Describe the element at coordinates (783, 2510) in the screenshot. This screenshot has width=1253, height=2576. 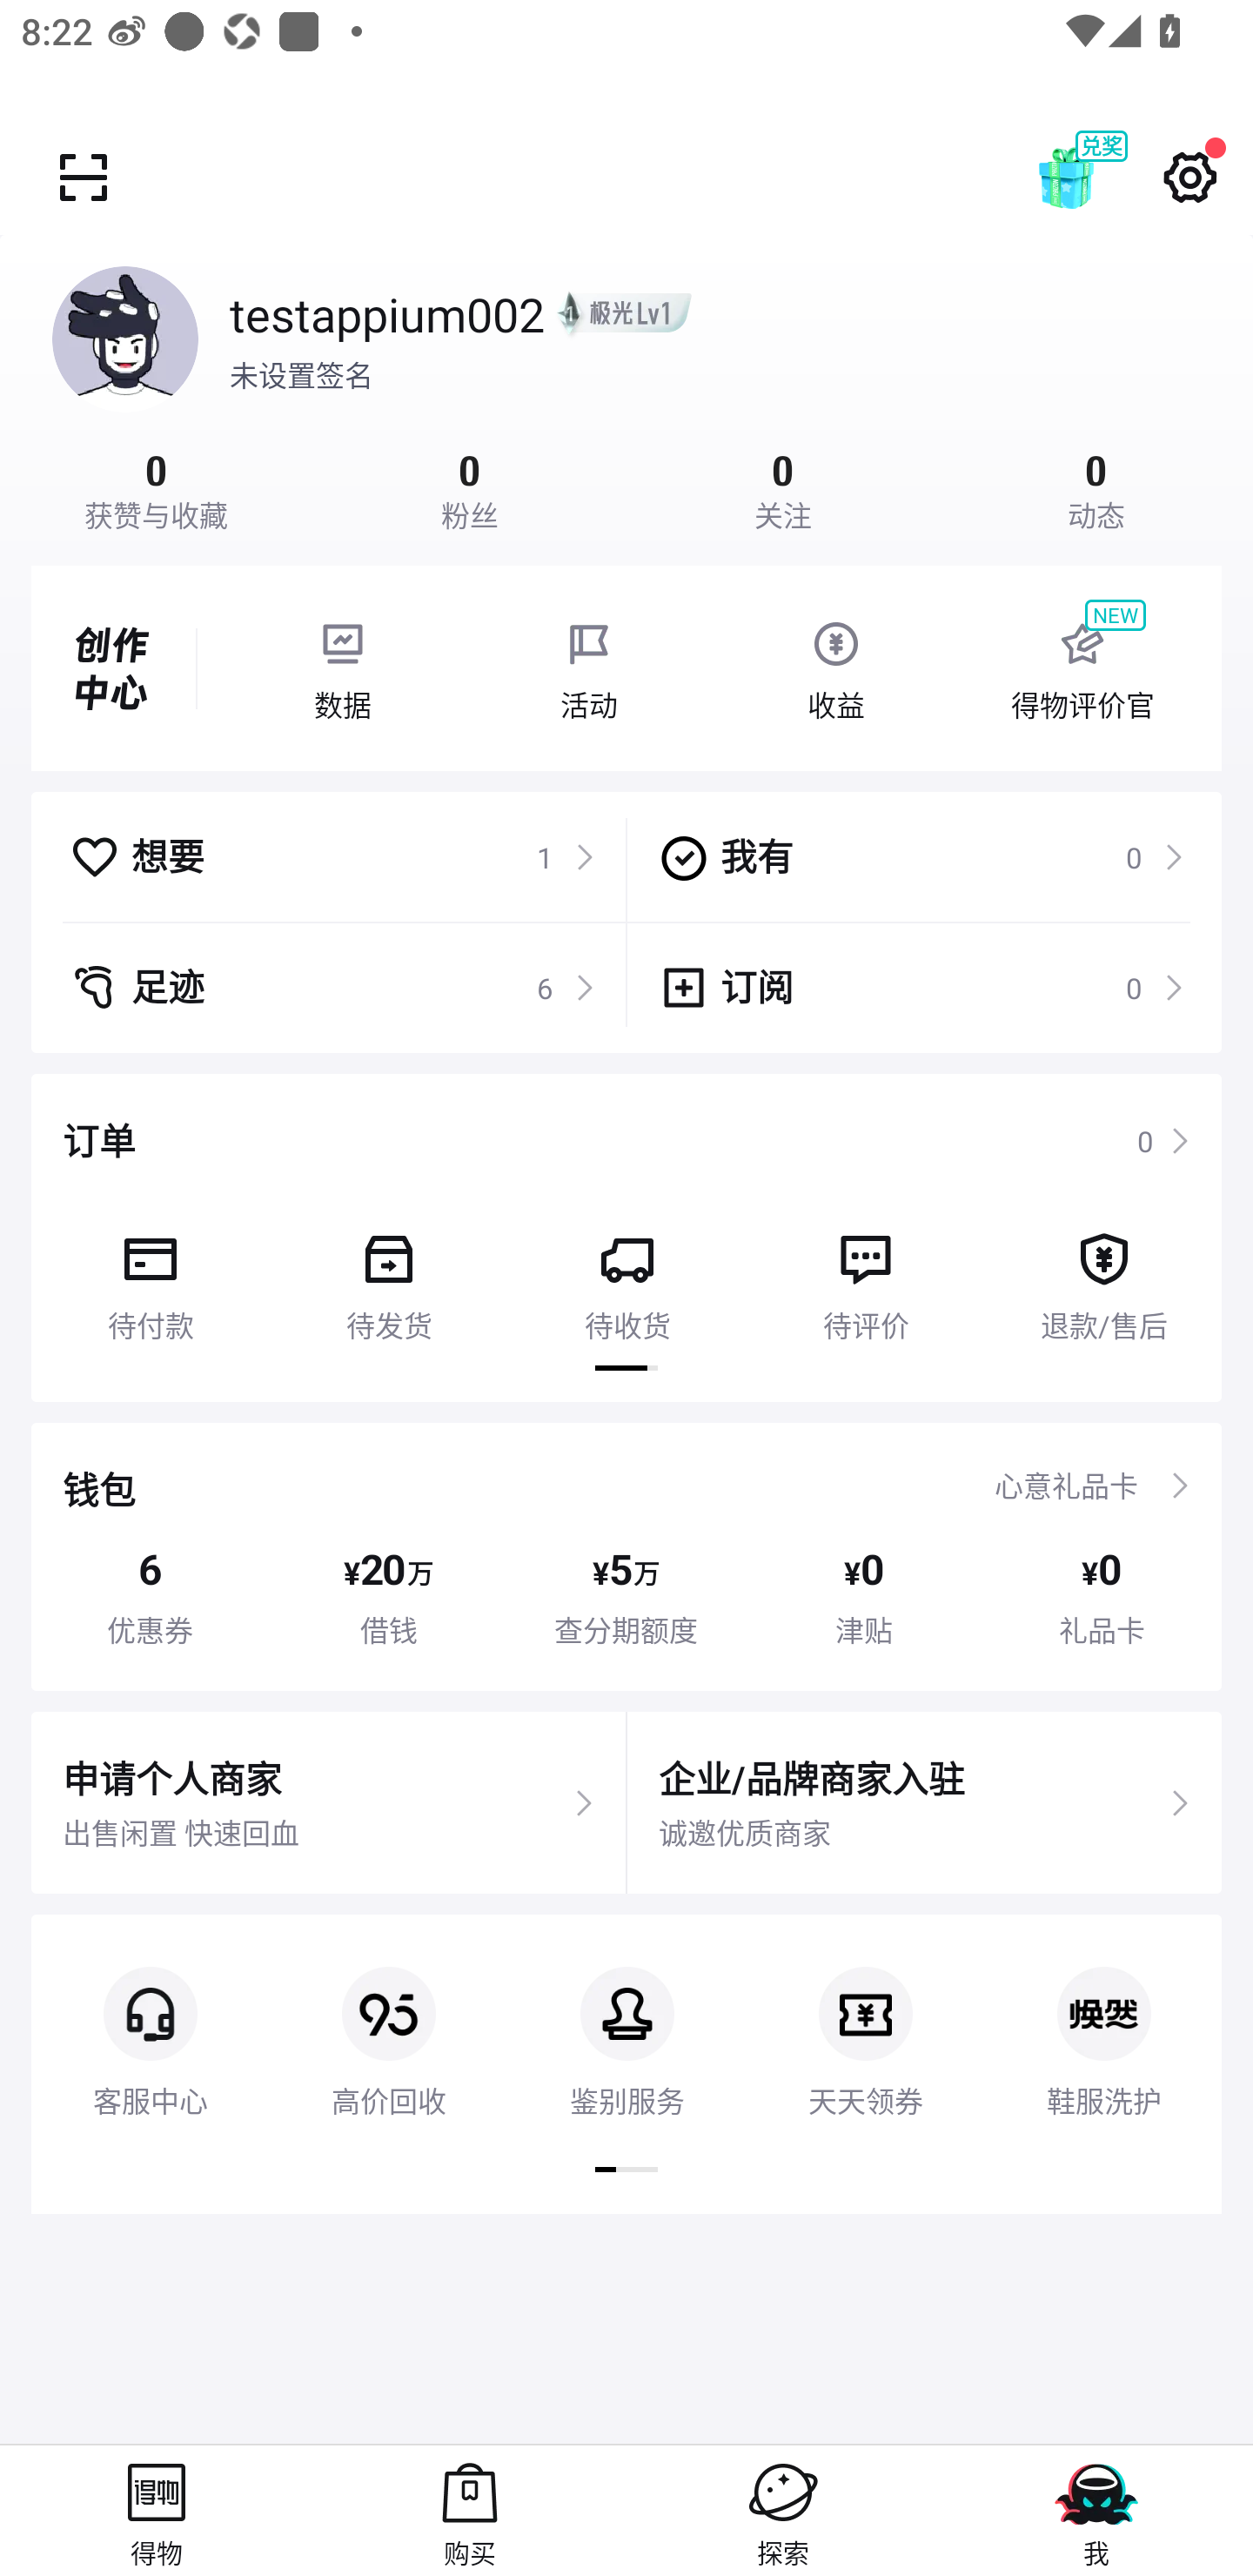
I see `探索` at that location.